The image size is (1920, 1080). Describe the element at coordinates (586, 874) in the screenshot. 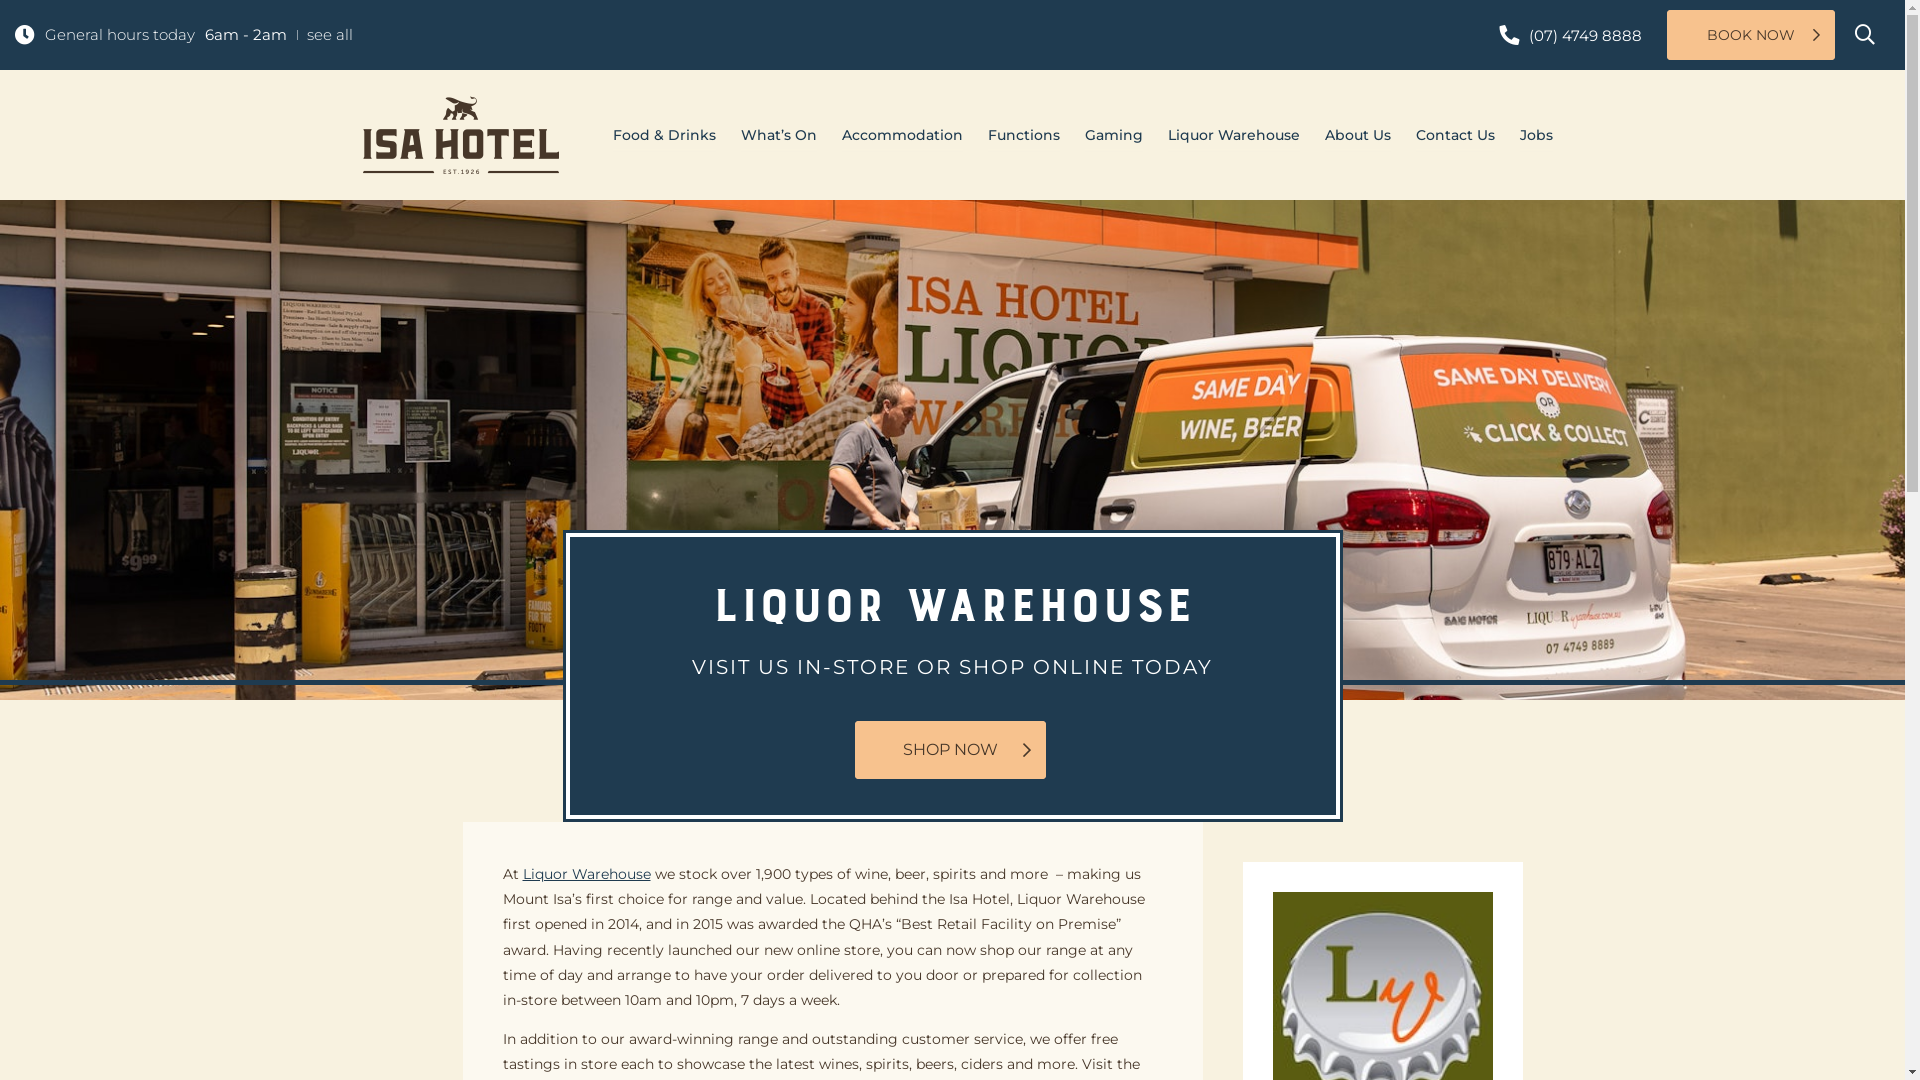

I see `Liquor Warehouse` at that location.